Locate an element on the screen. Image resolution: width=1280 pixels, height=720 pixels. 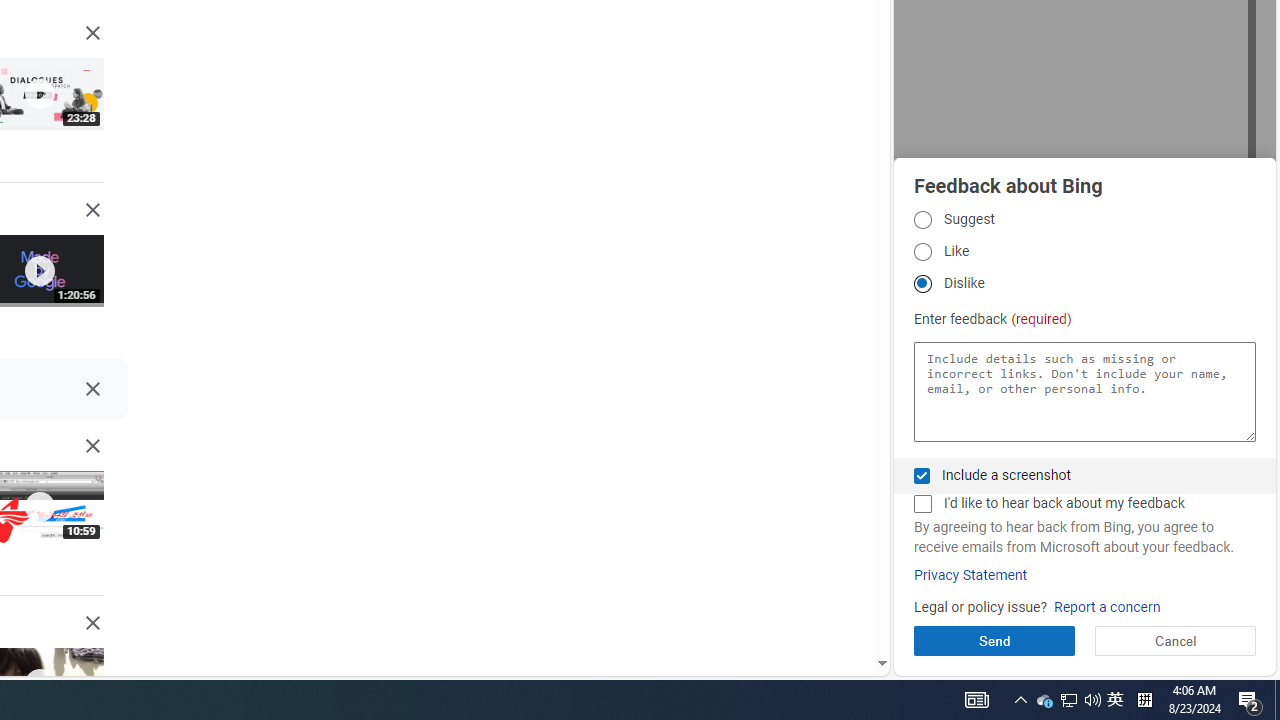
AutomationID: fbpgdgtp2 is located at coordinates (922, 252).